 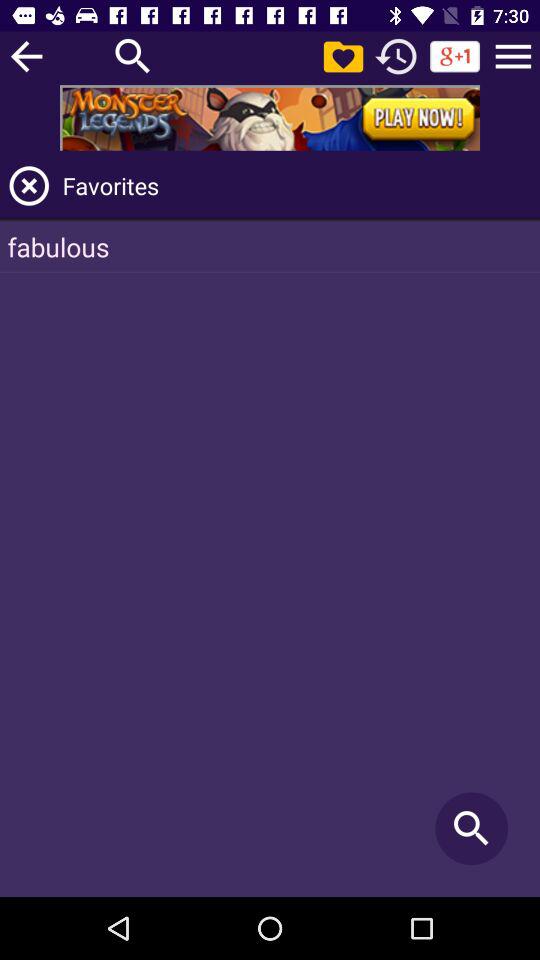 I want to click on announcement, so click(x=270, y=118).